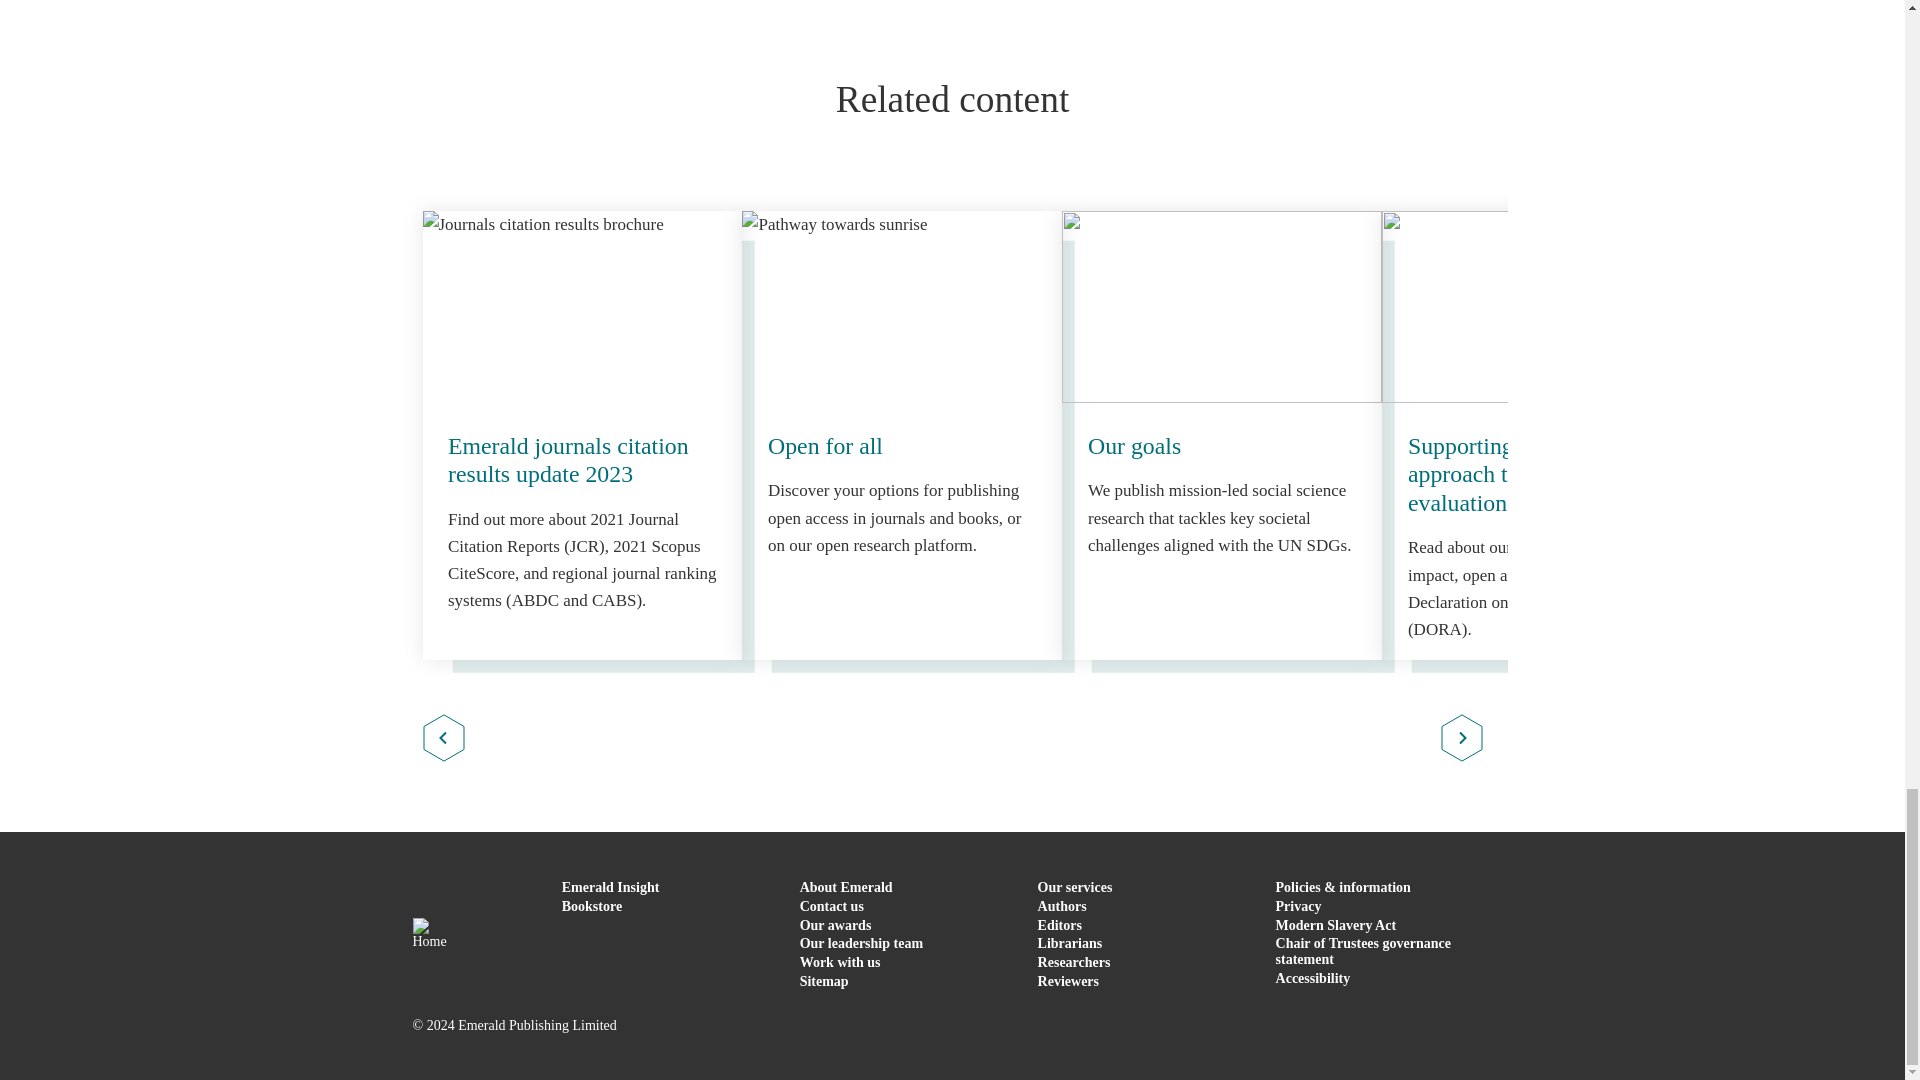 Image resolution: width=1920 pixels, height=1080 pixels. I want to click on Privacy notice, so click(1299, 906).